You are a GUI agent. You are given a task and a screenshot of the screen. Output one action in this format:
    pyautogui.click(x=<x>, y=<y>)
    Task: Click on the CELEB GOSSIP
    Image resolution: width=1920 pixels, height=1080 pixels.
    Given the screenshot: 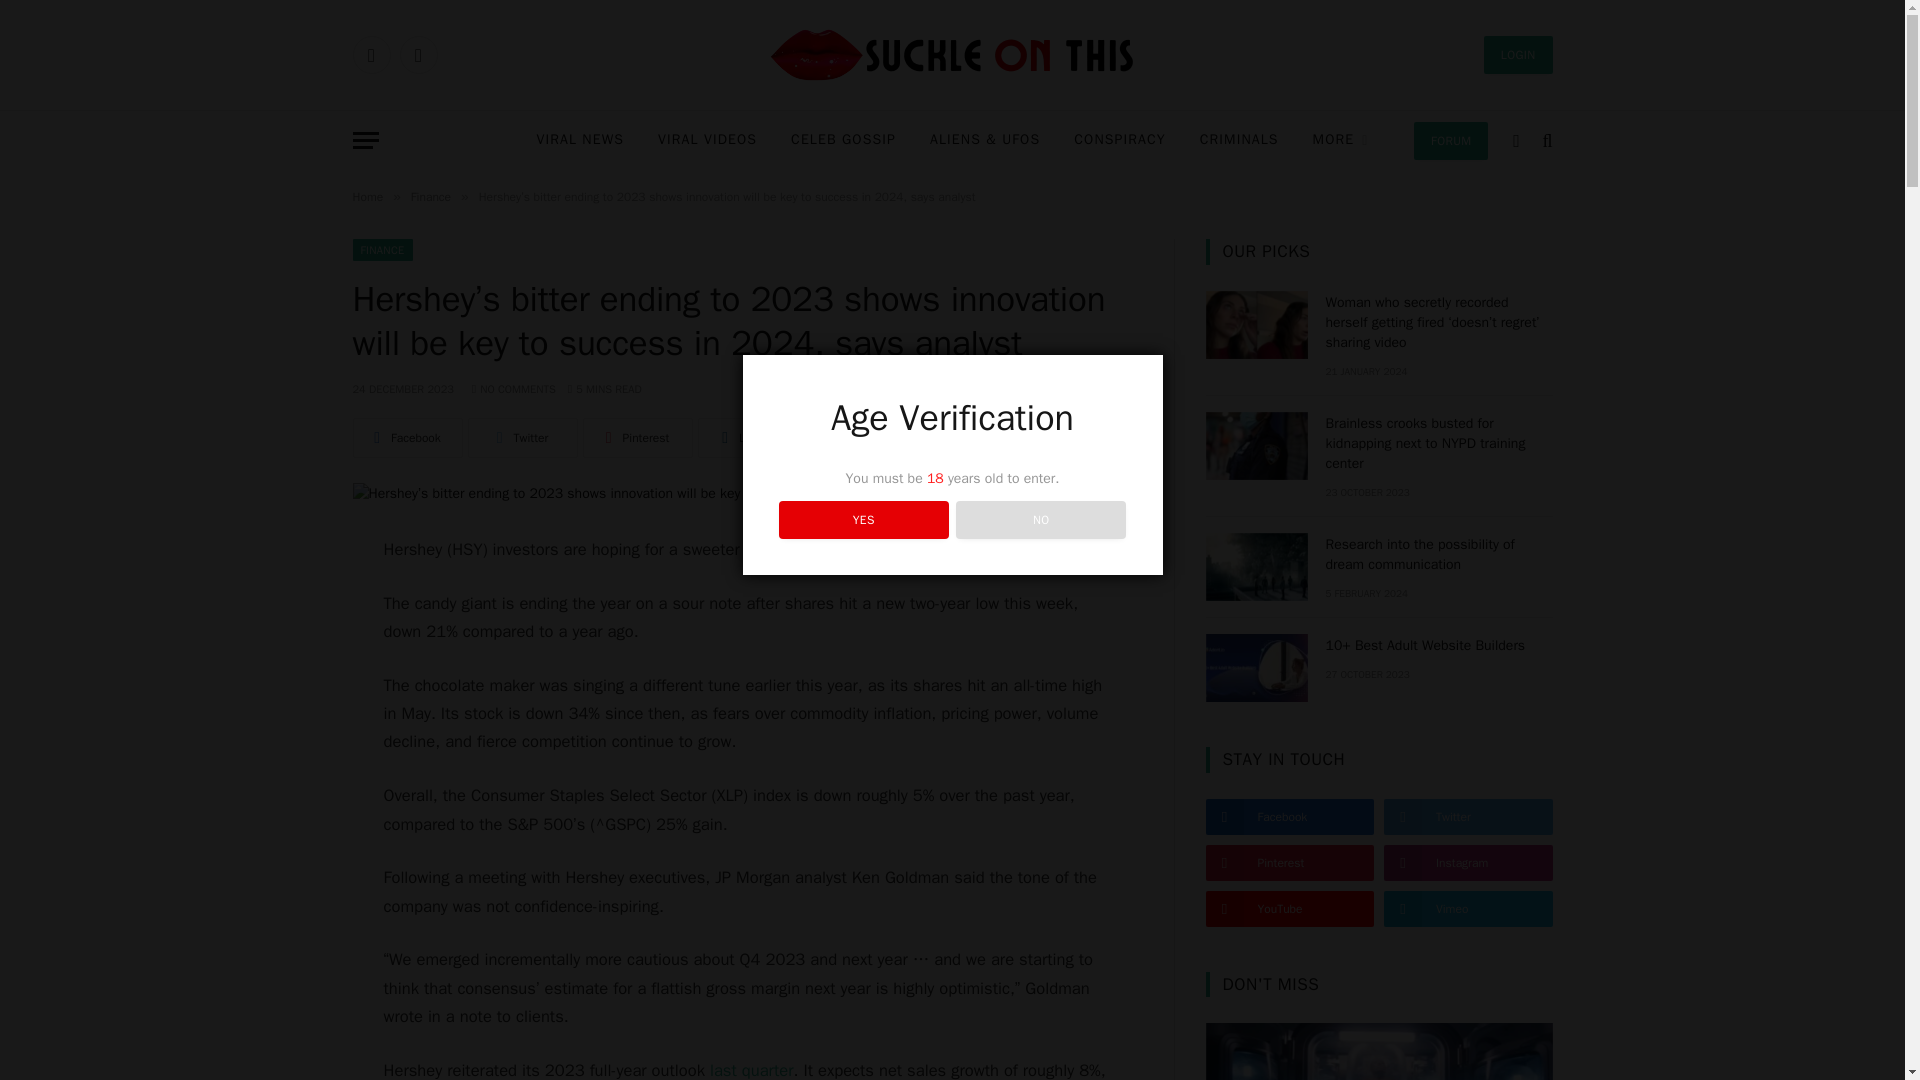 What is the action you would take?
    pyautogui.click(x=843, y=140)
    